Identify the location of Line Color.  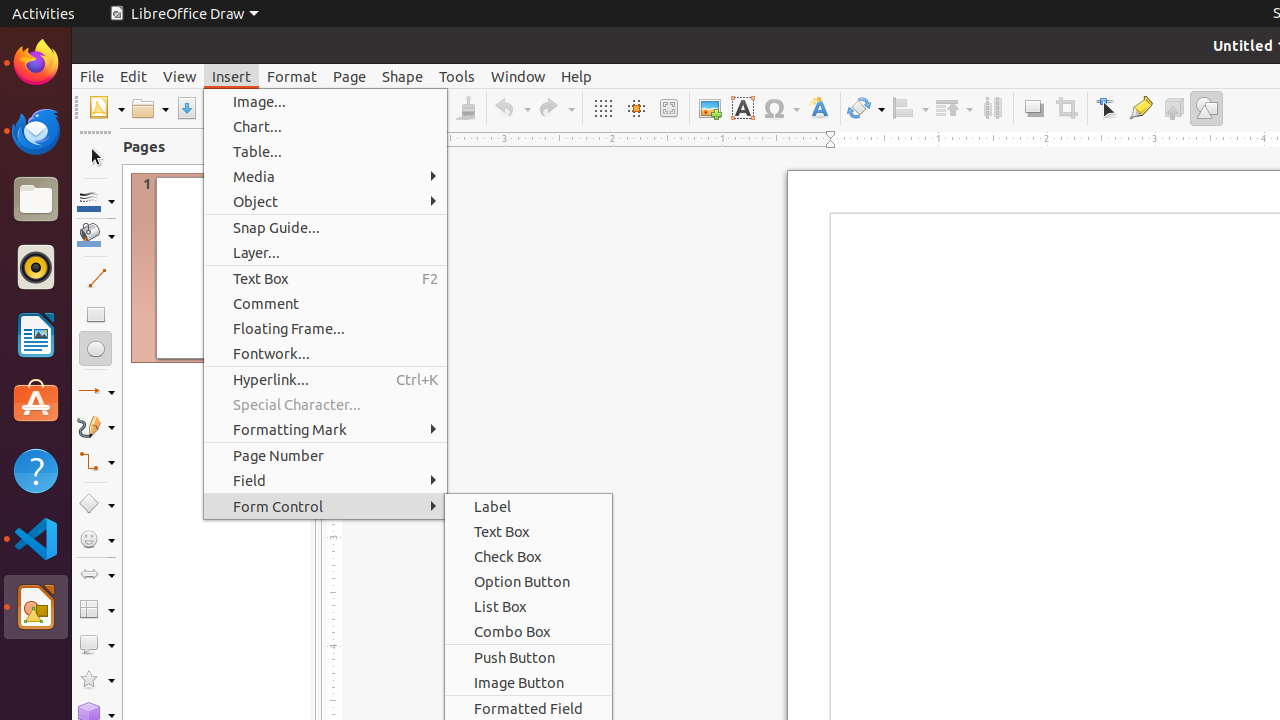
(96, 200).